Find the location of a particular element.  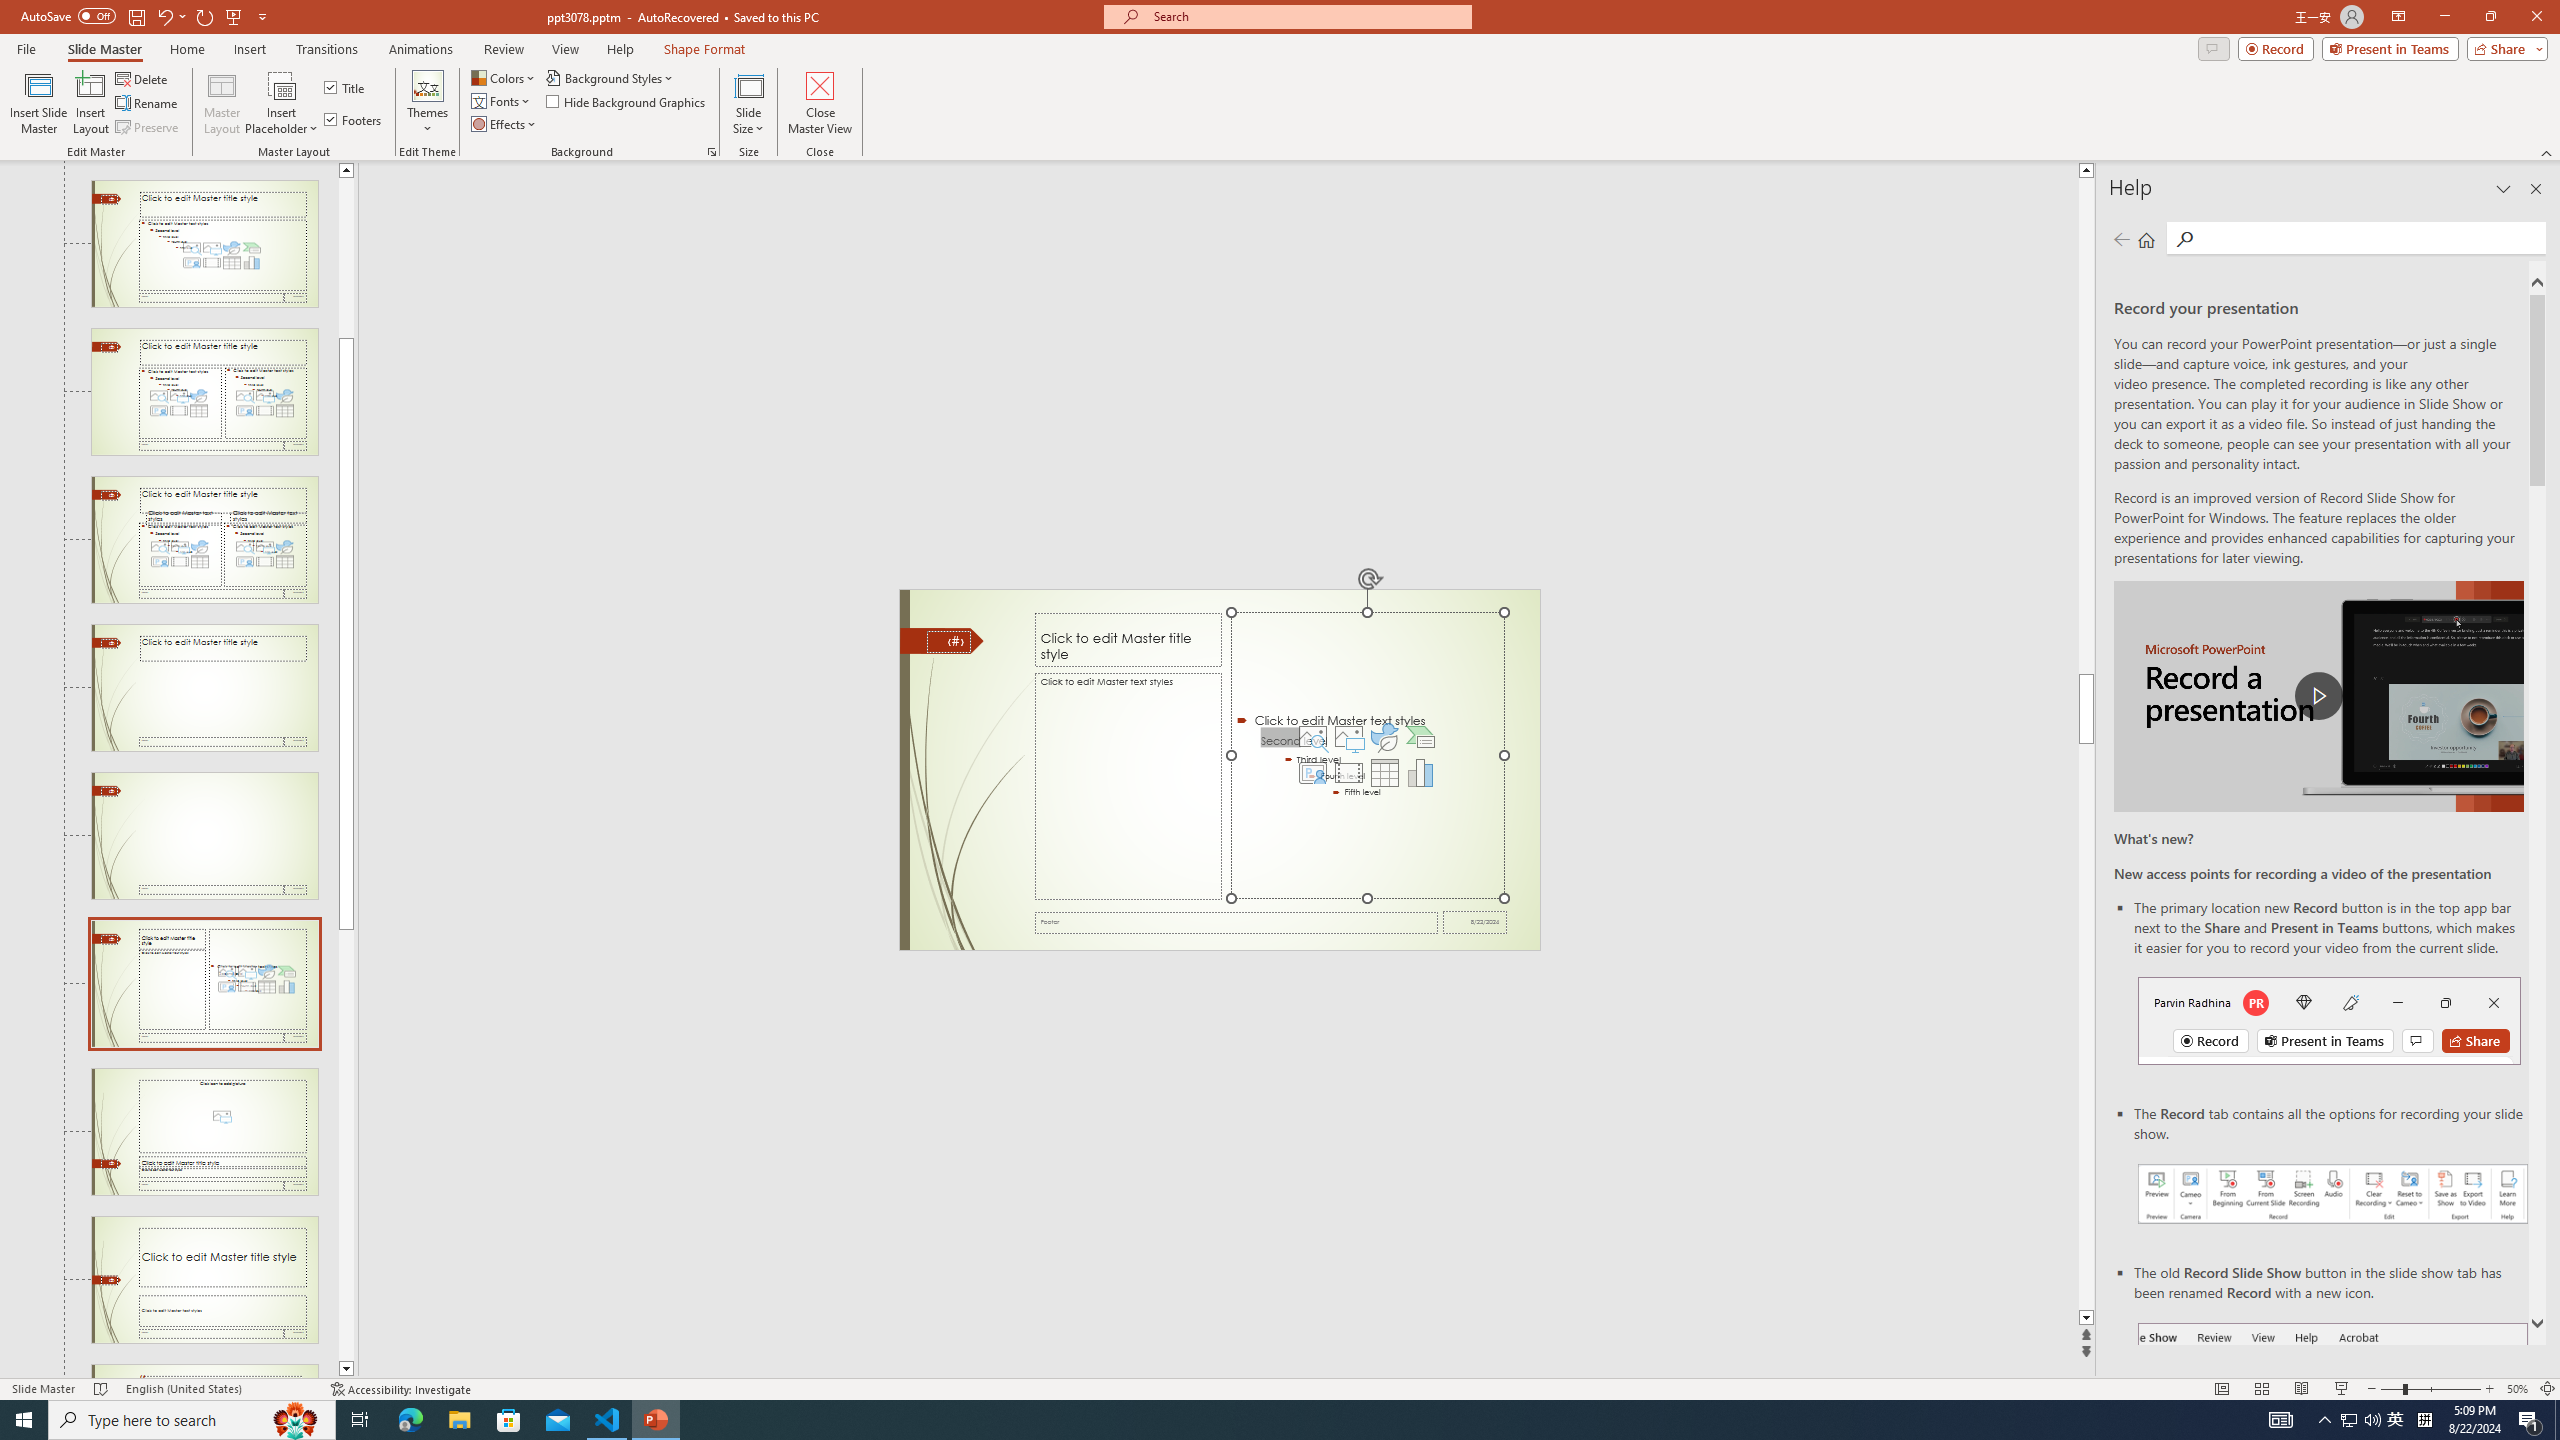

Slide Size is located at coordinates (748, 103).